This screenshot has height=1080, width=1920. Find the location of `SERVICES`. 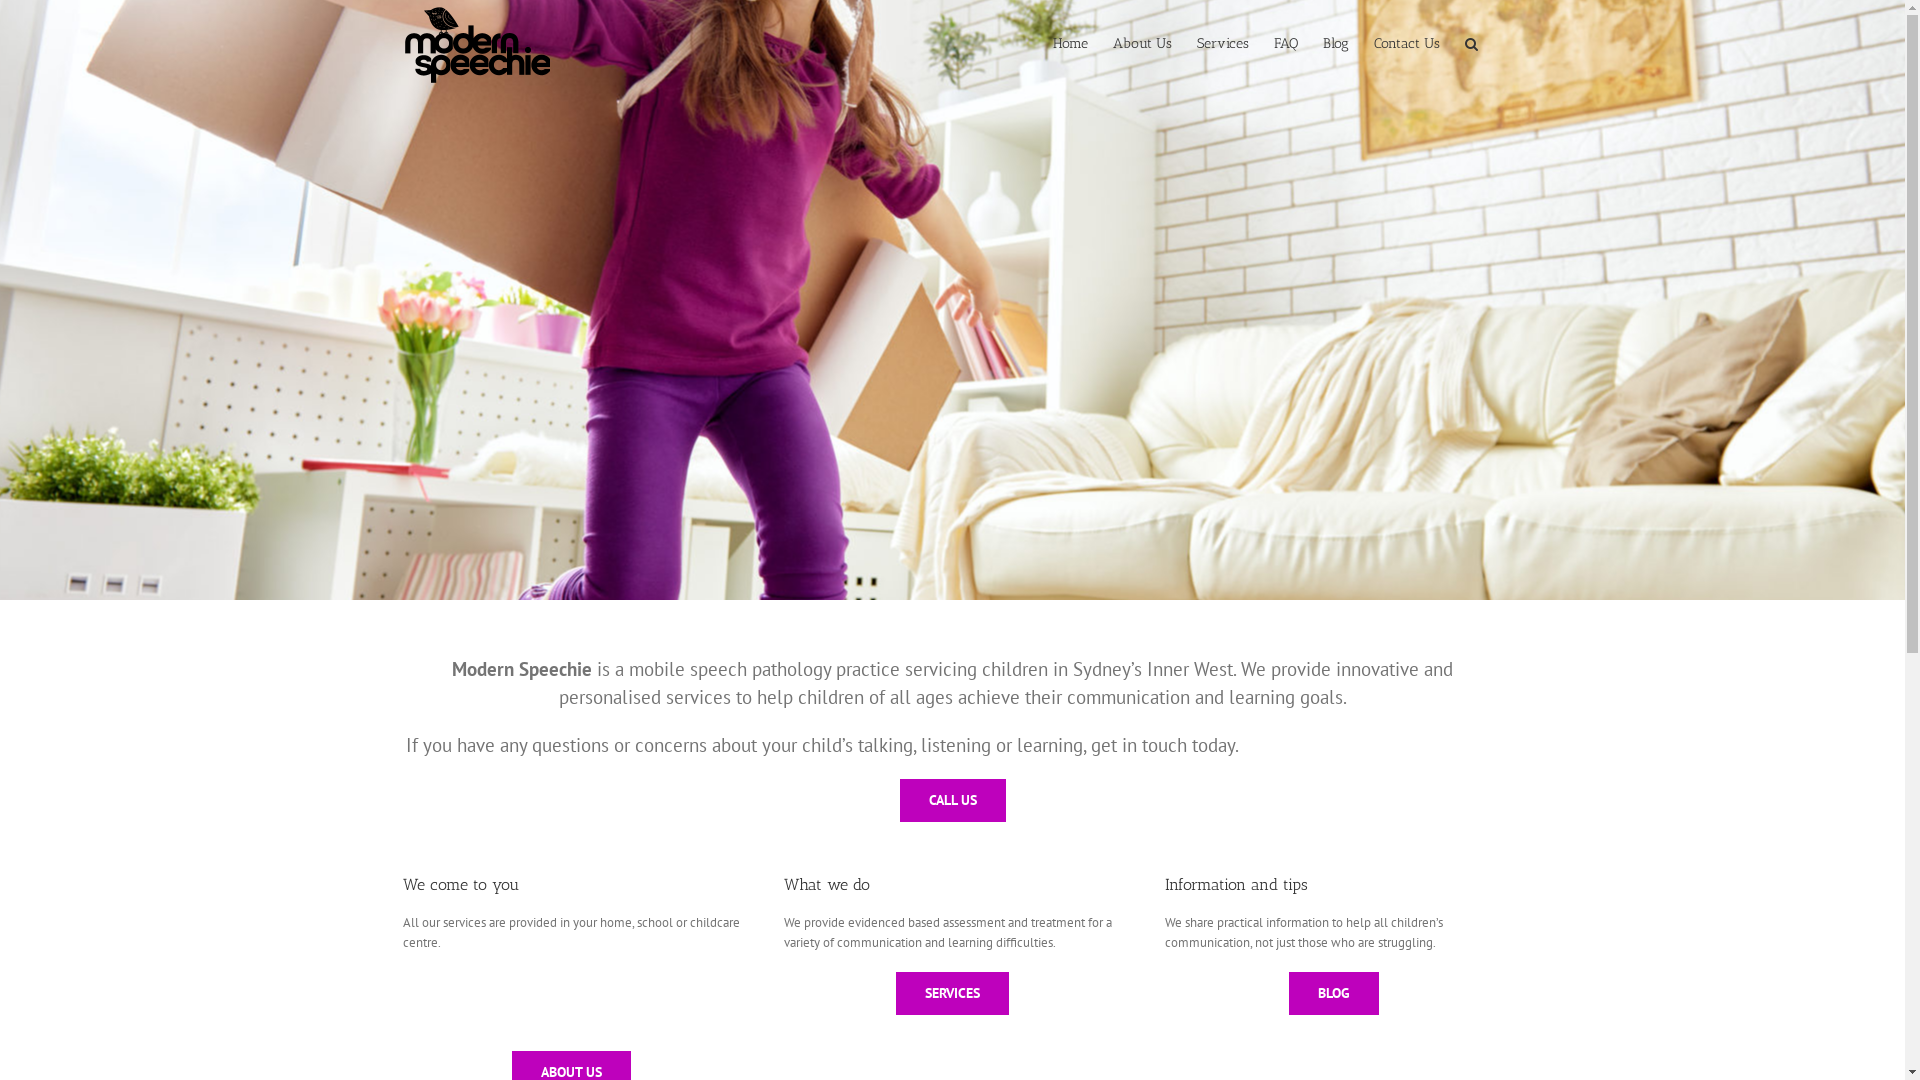

SERVICES is located at coordinates (952, 994).